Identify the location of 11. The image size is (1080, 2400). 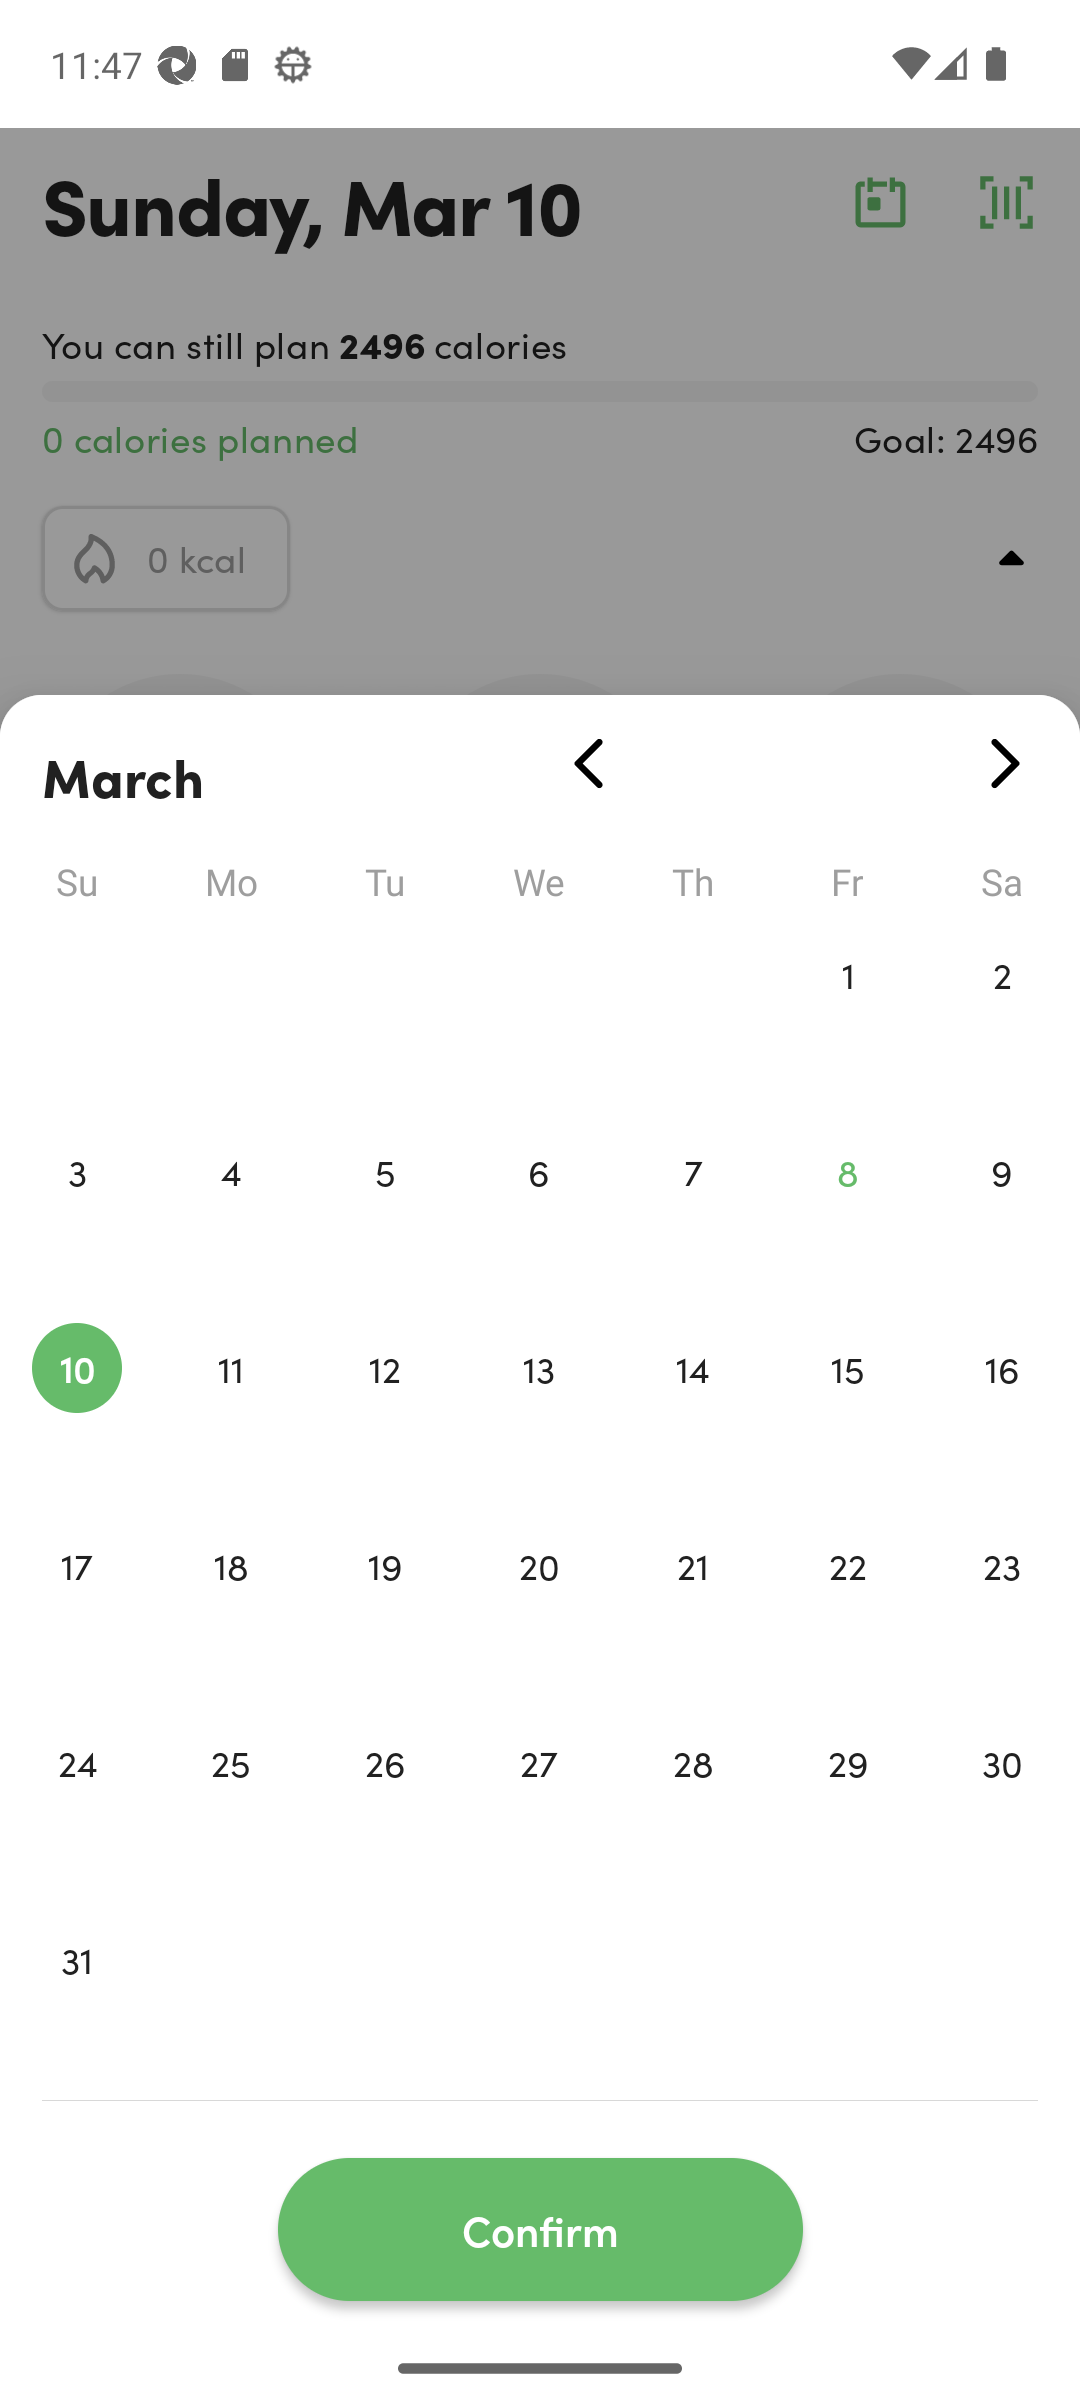
(230, 1410).